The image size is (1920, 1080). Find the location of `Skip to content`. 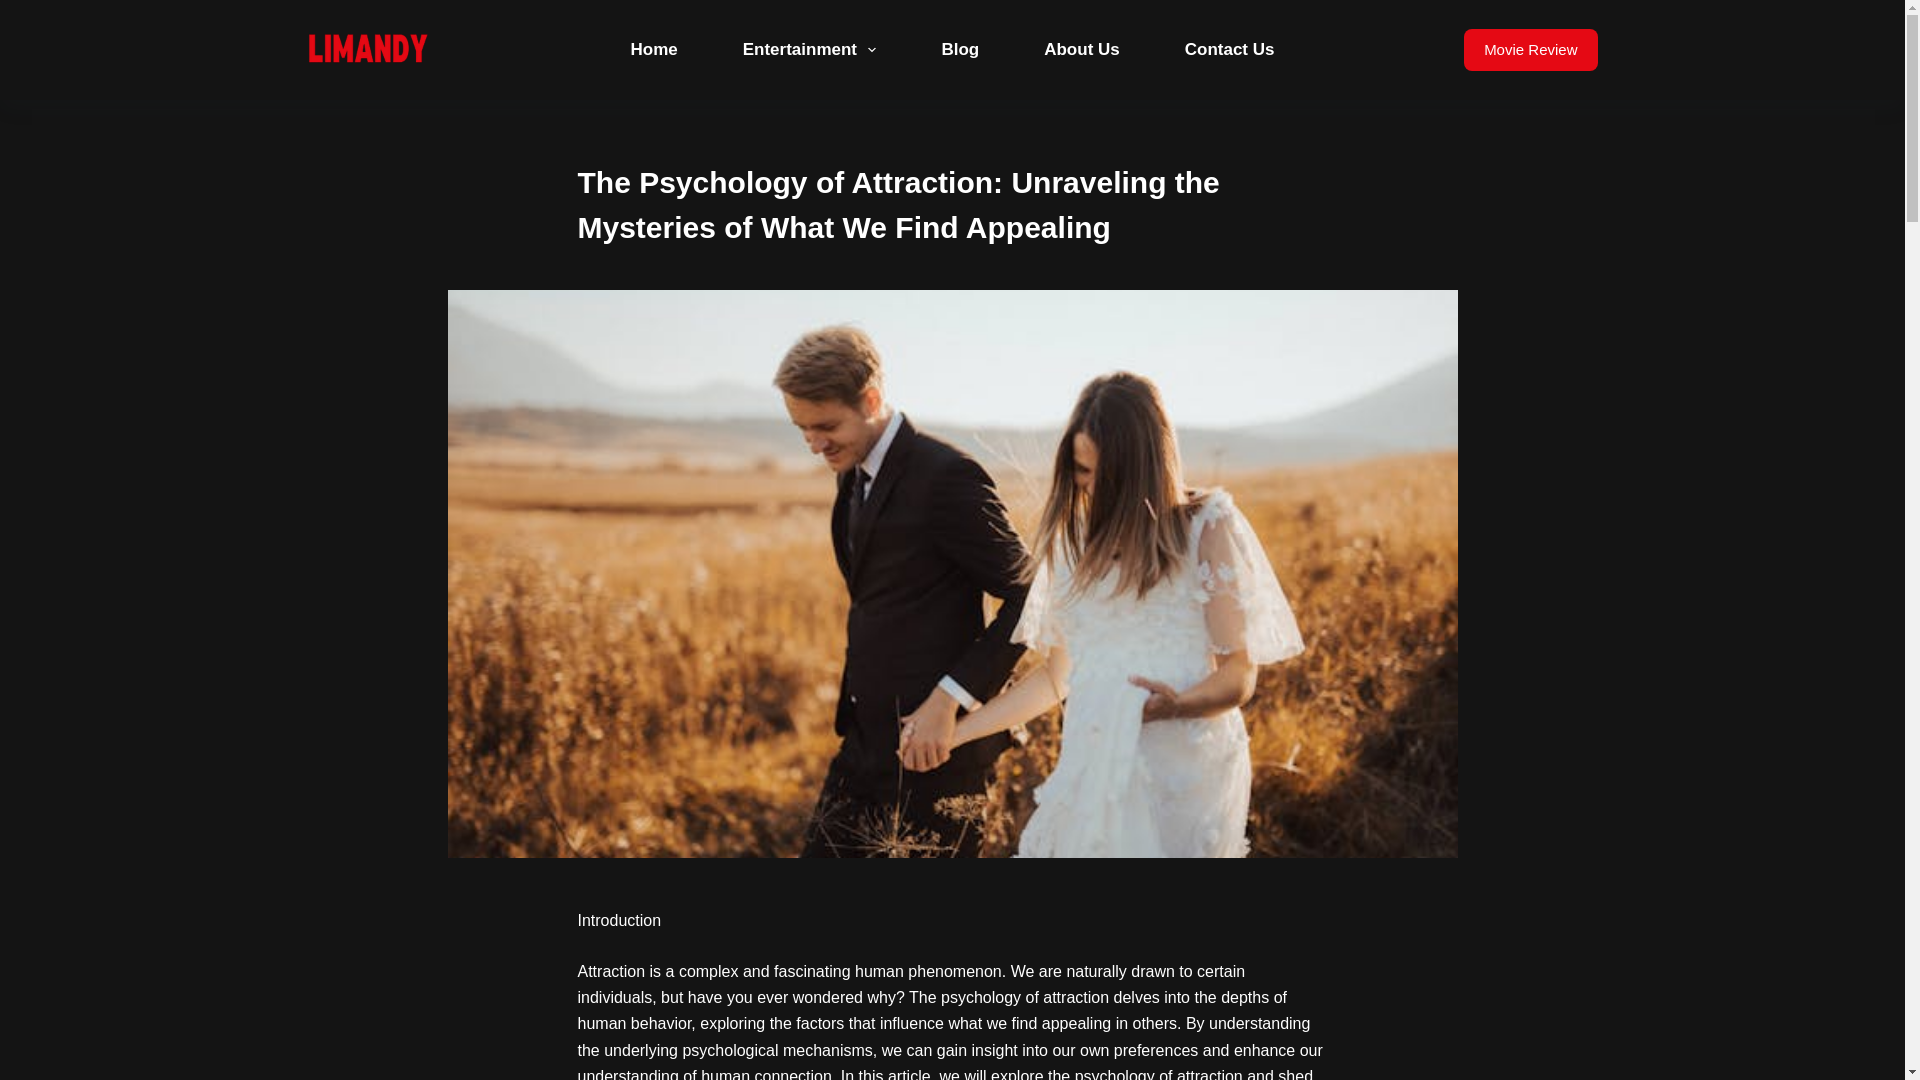

Skip to content is located at coordinates (20, 10).